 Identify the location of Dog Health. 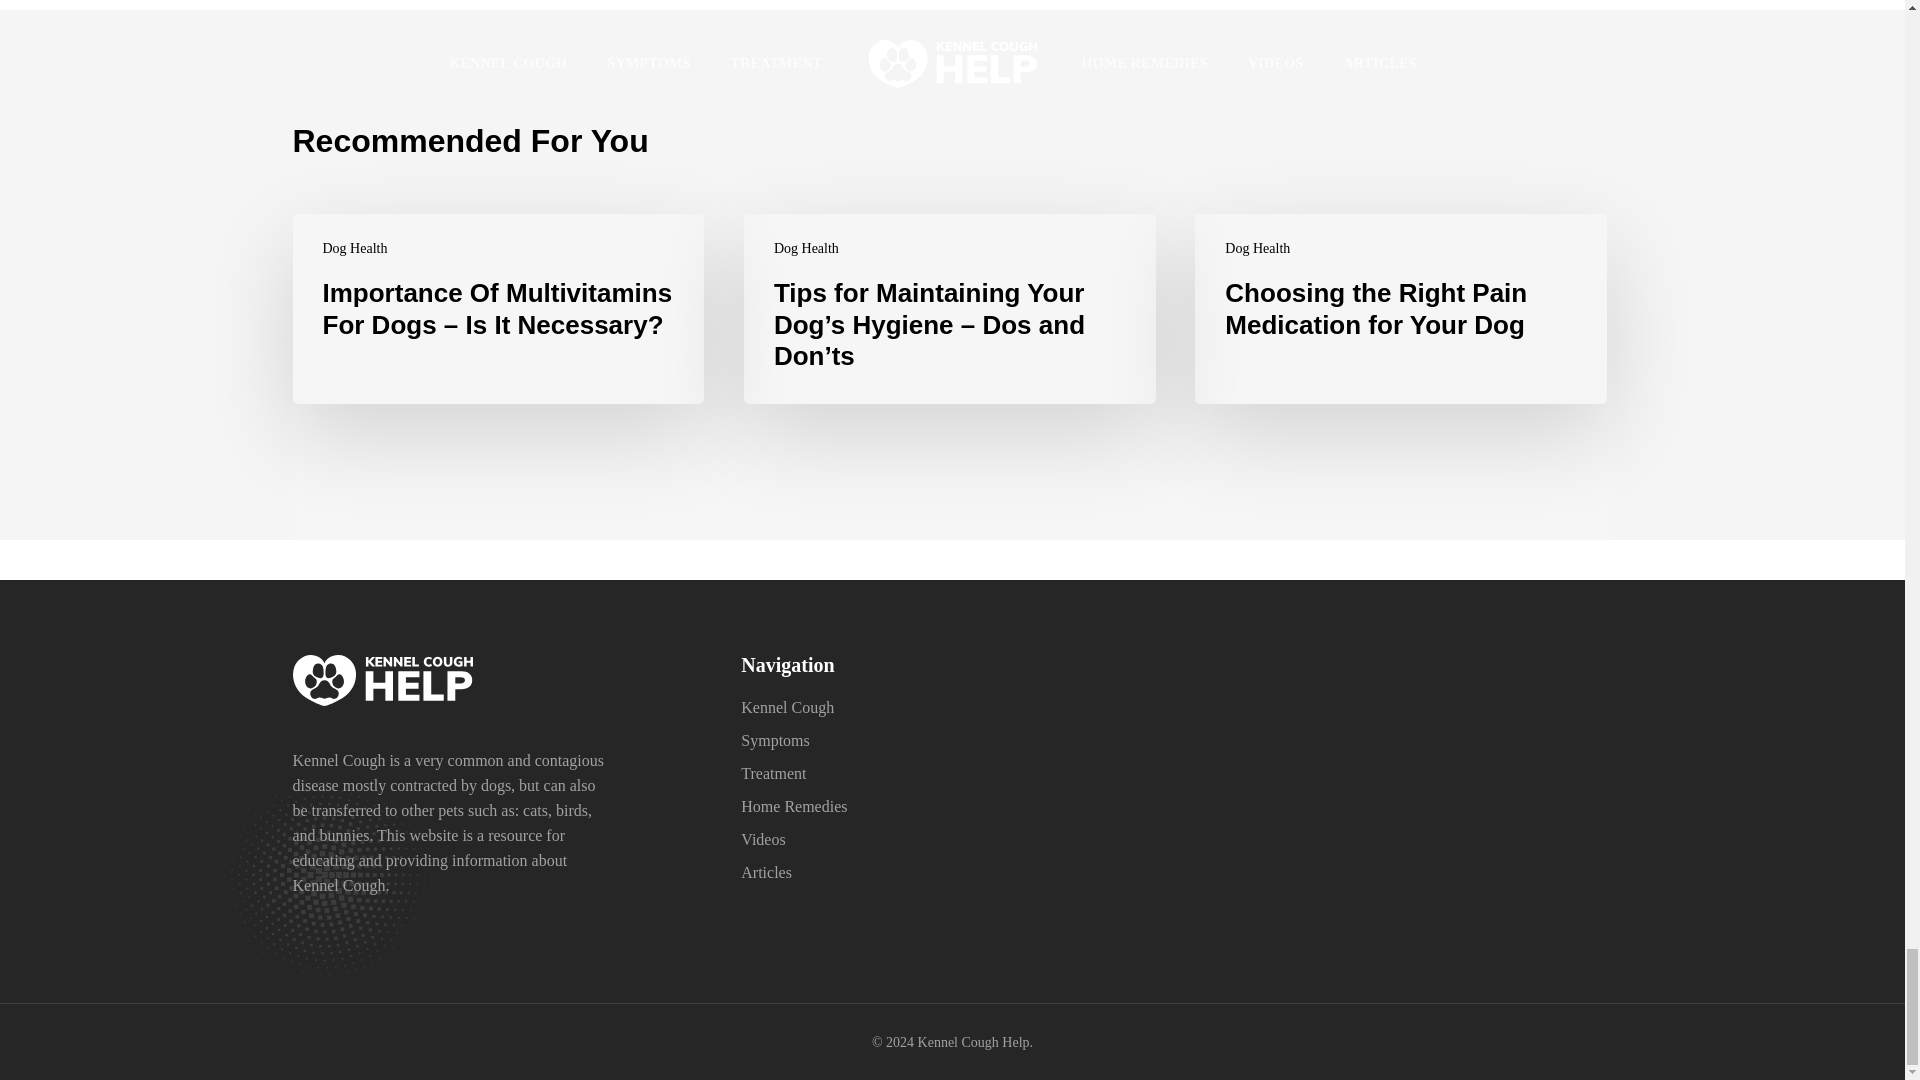
(1257, 248).